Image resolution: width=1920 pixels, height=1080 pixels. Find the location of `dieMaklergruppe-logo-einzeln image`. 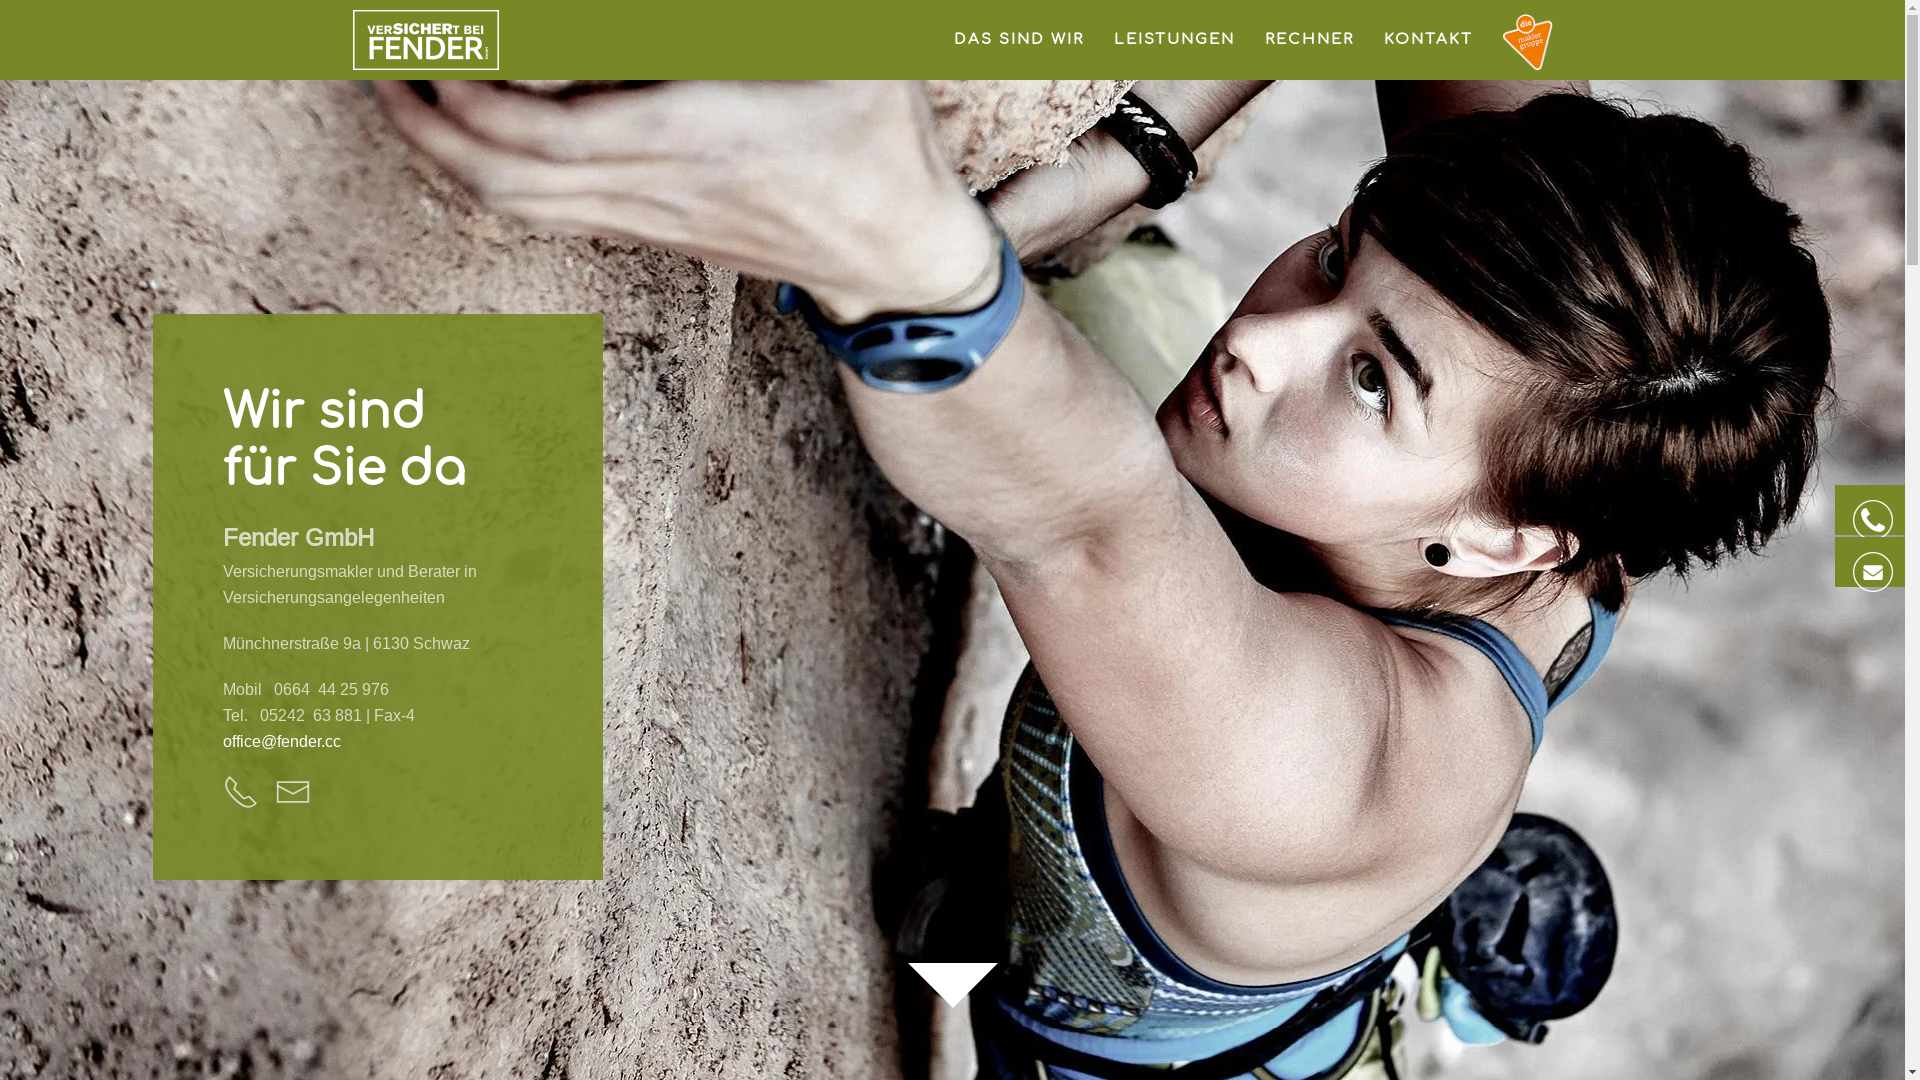

dieMaklergruppe-logo-einzeln image is located at coordinates (1527, 42).